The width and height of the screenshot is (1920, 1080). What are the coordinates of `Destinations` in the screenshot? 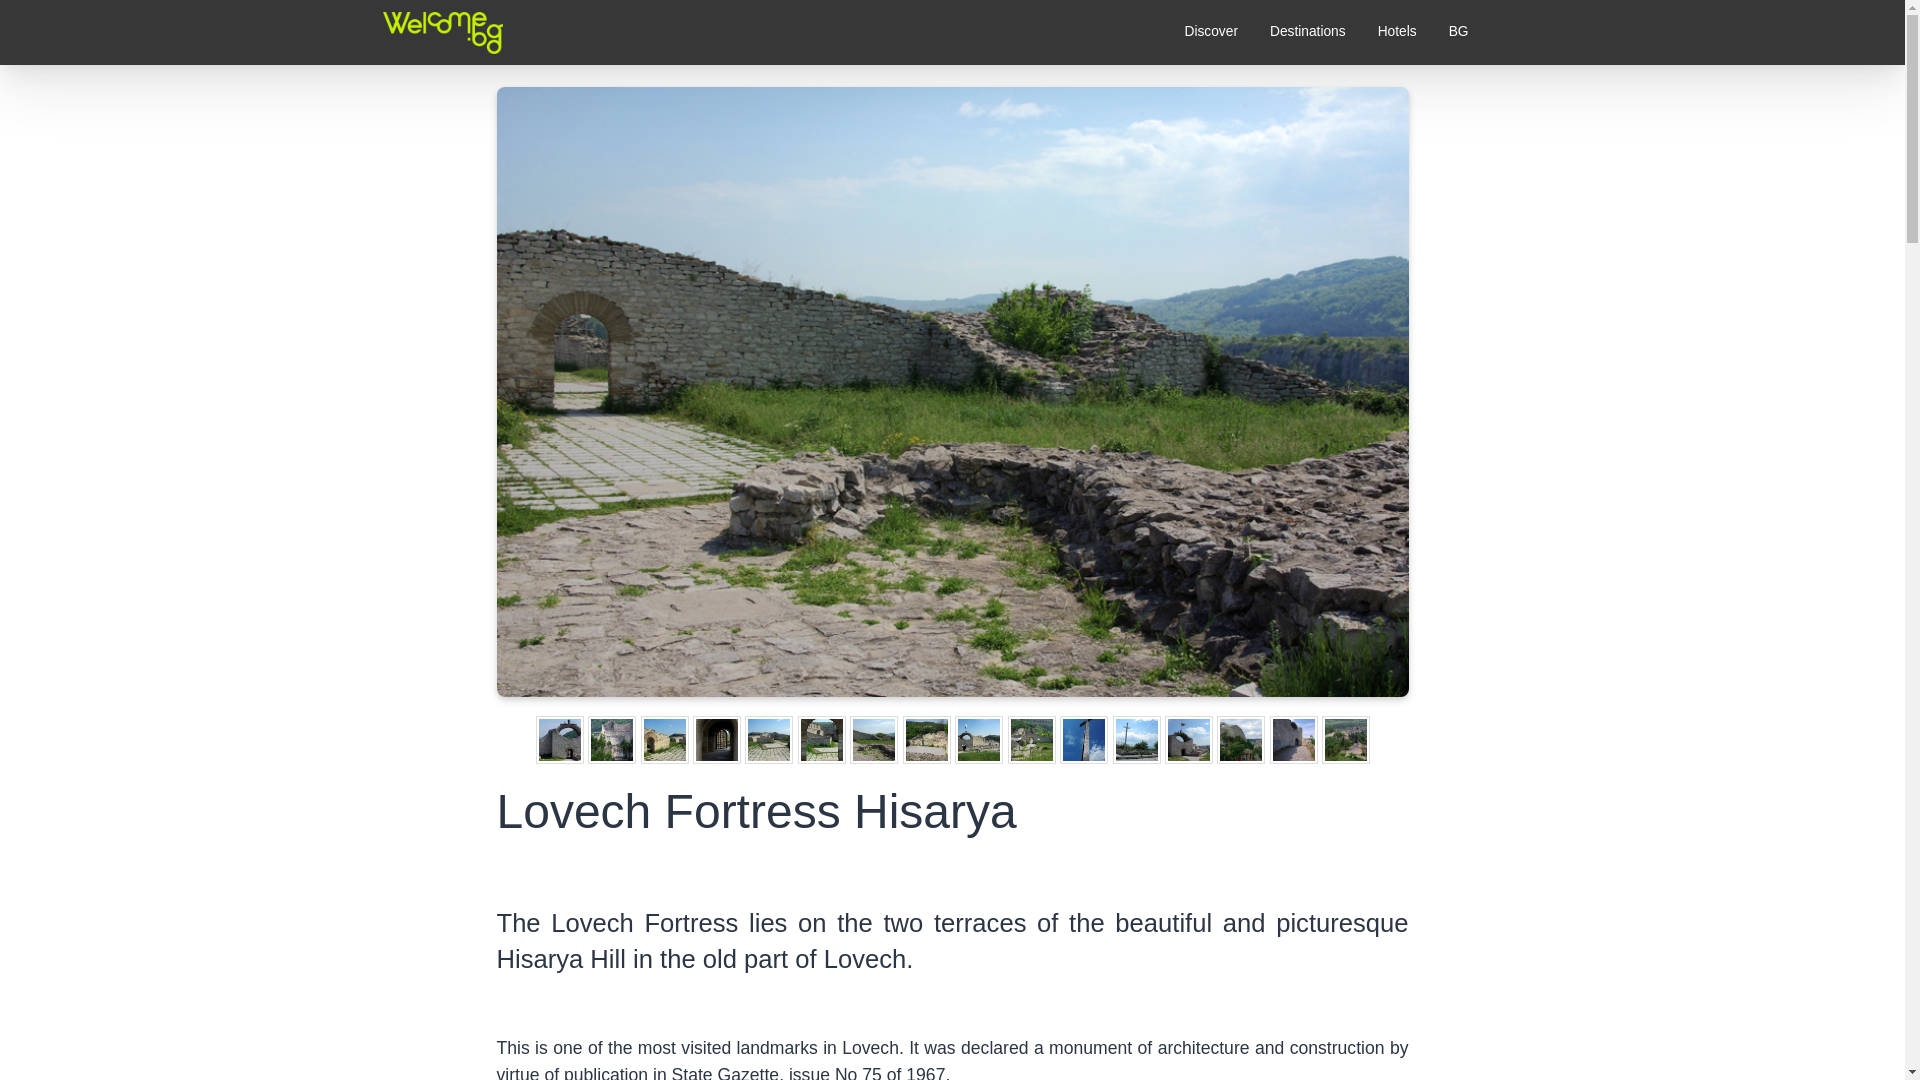 It's located at (1307, 32).